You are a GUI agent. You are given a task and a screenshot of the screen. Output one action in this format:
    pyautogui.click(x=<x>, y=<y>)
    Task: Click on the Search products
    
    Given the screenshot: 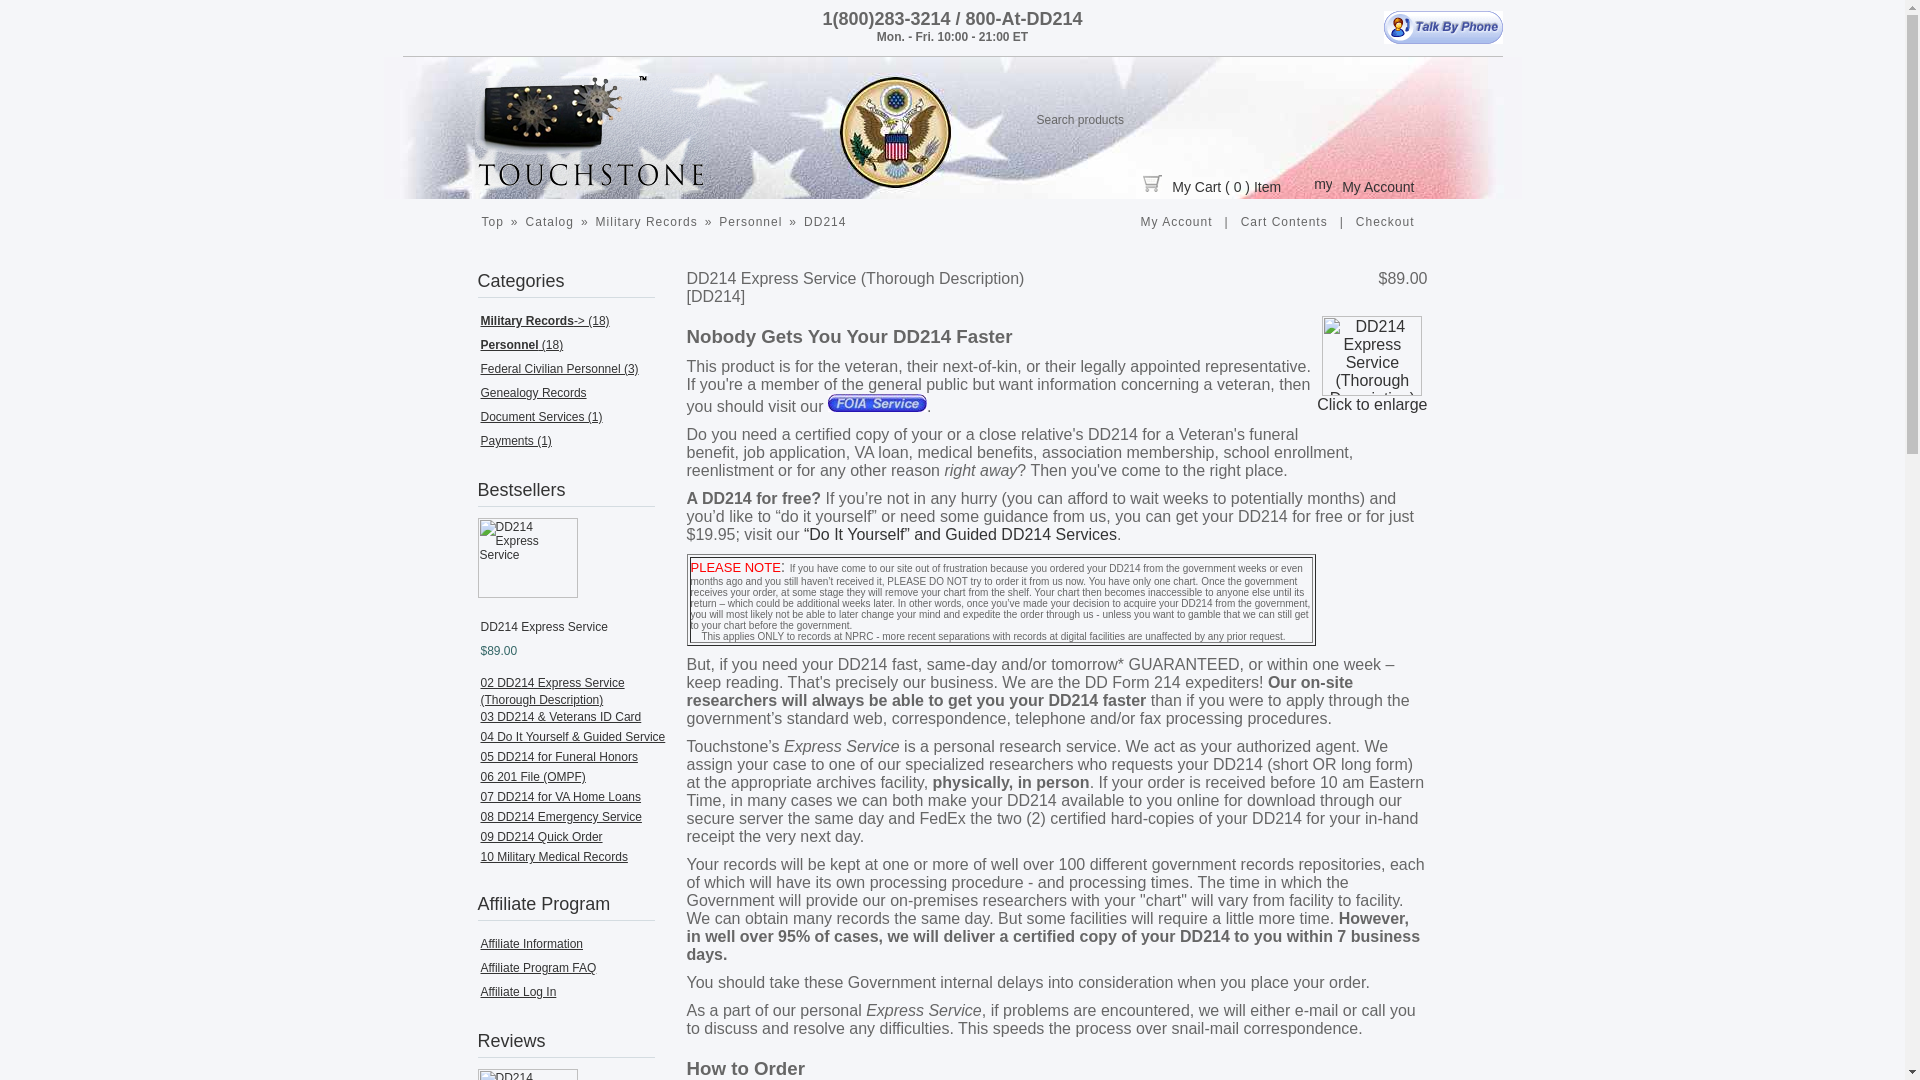 What is the action you would take?
    pyautogui.click(x=1180, y=118)
    